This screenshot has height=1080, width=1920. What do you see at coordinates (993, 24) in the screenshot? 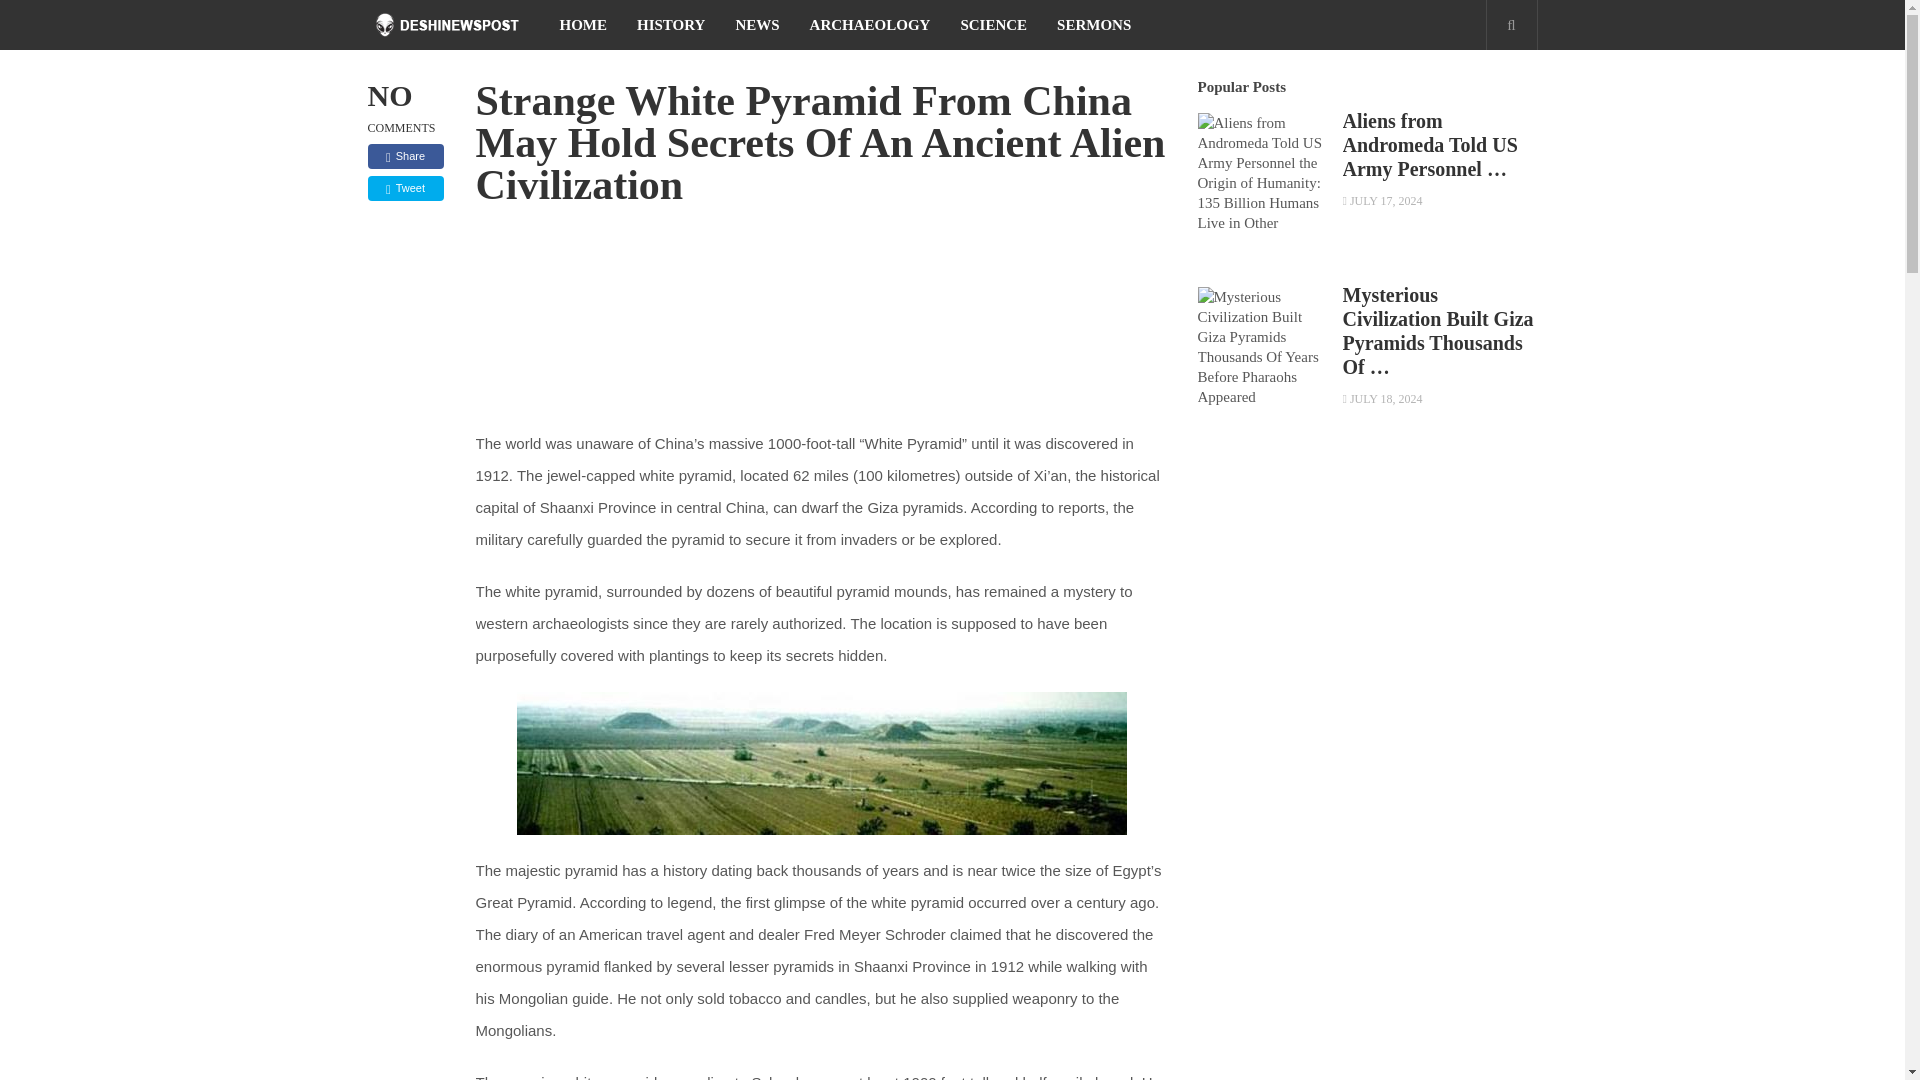
I see `SCIENCE` at bounding box center [993, 24].